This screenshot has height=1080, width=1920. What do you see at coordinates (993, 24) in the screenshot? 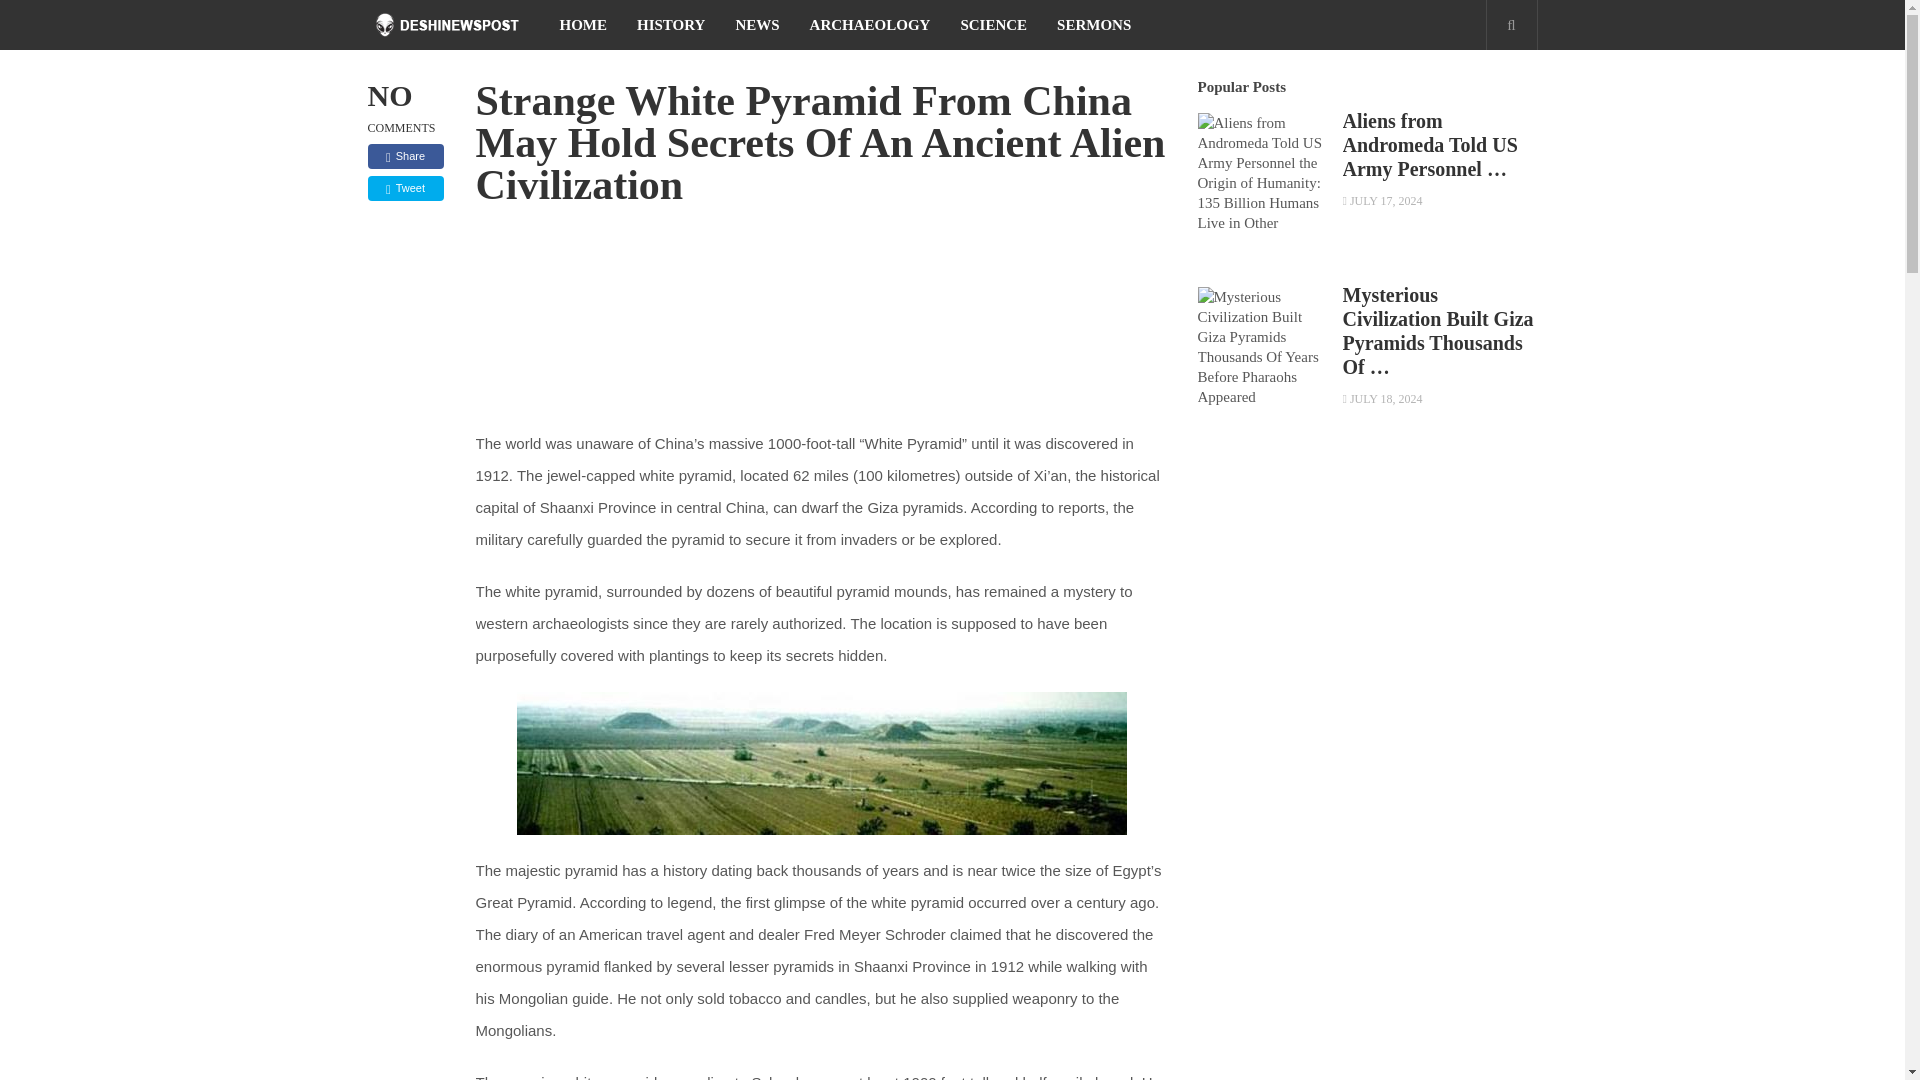
I see `SCIENCE` at bounding box center [993, 24].